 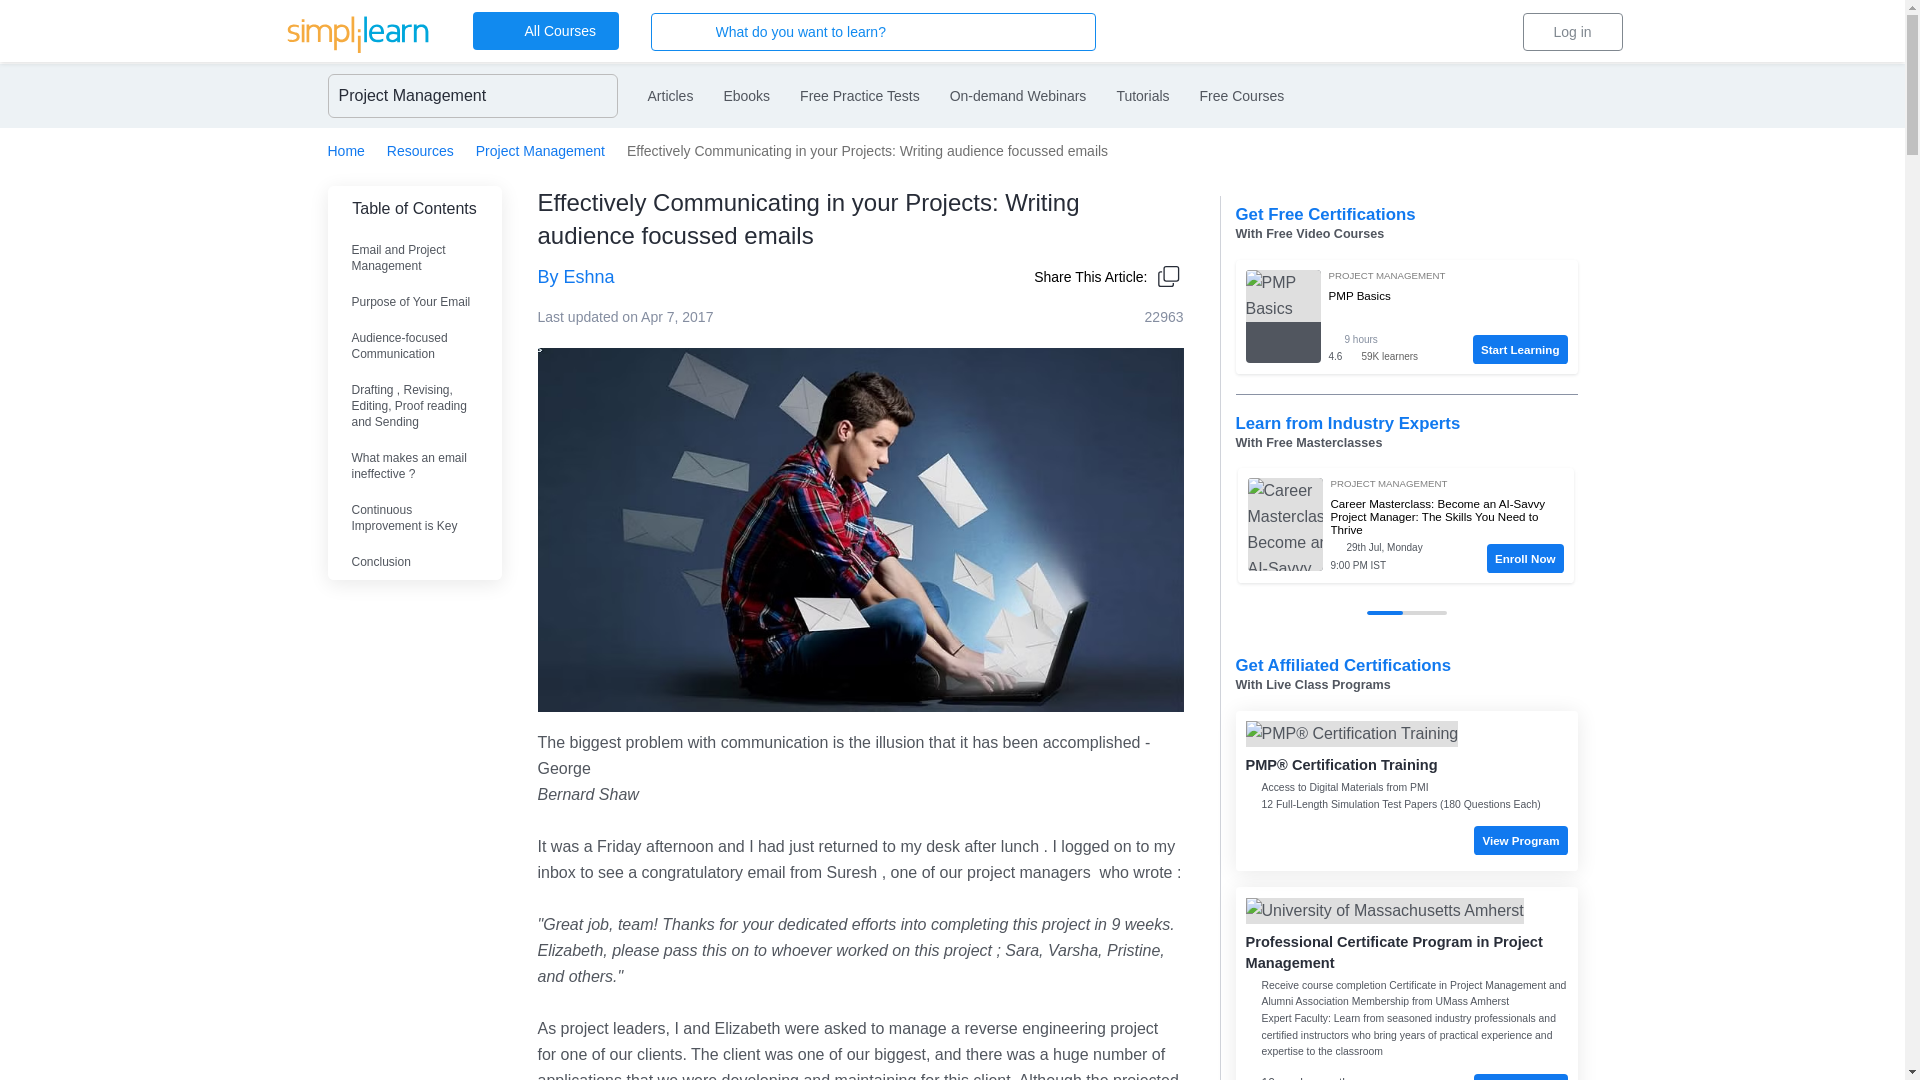 I want to click on Log in, so click(x=1572, y=31).